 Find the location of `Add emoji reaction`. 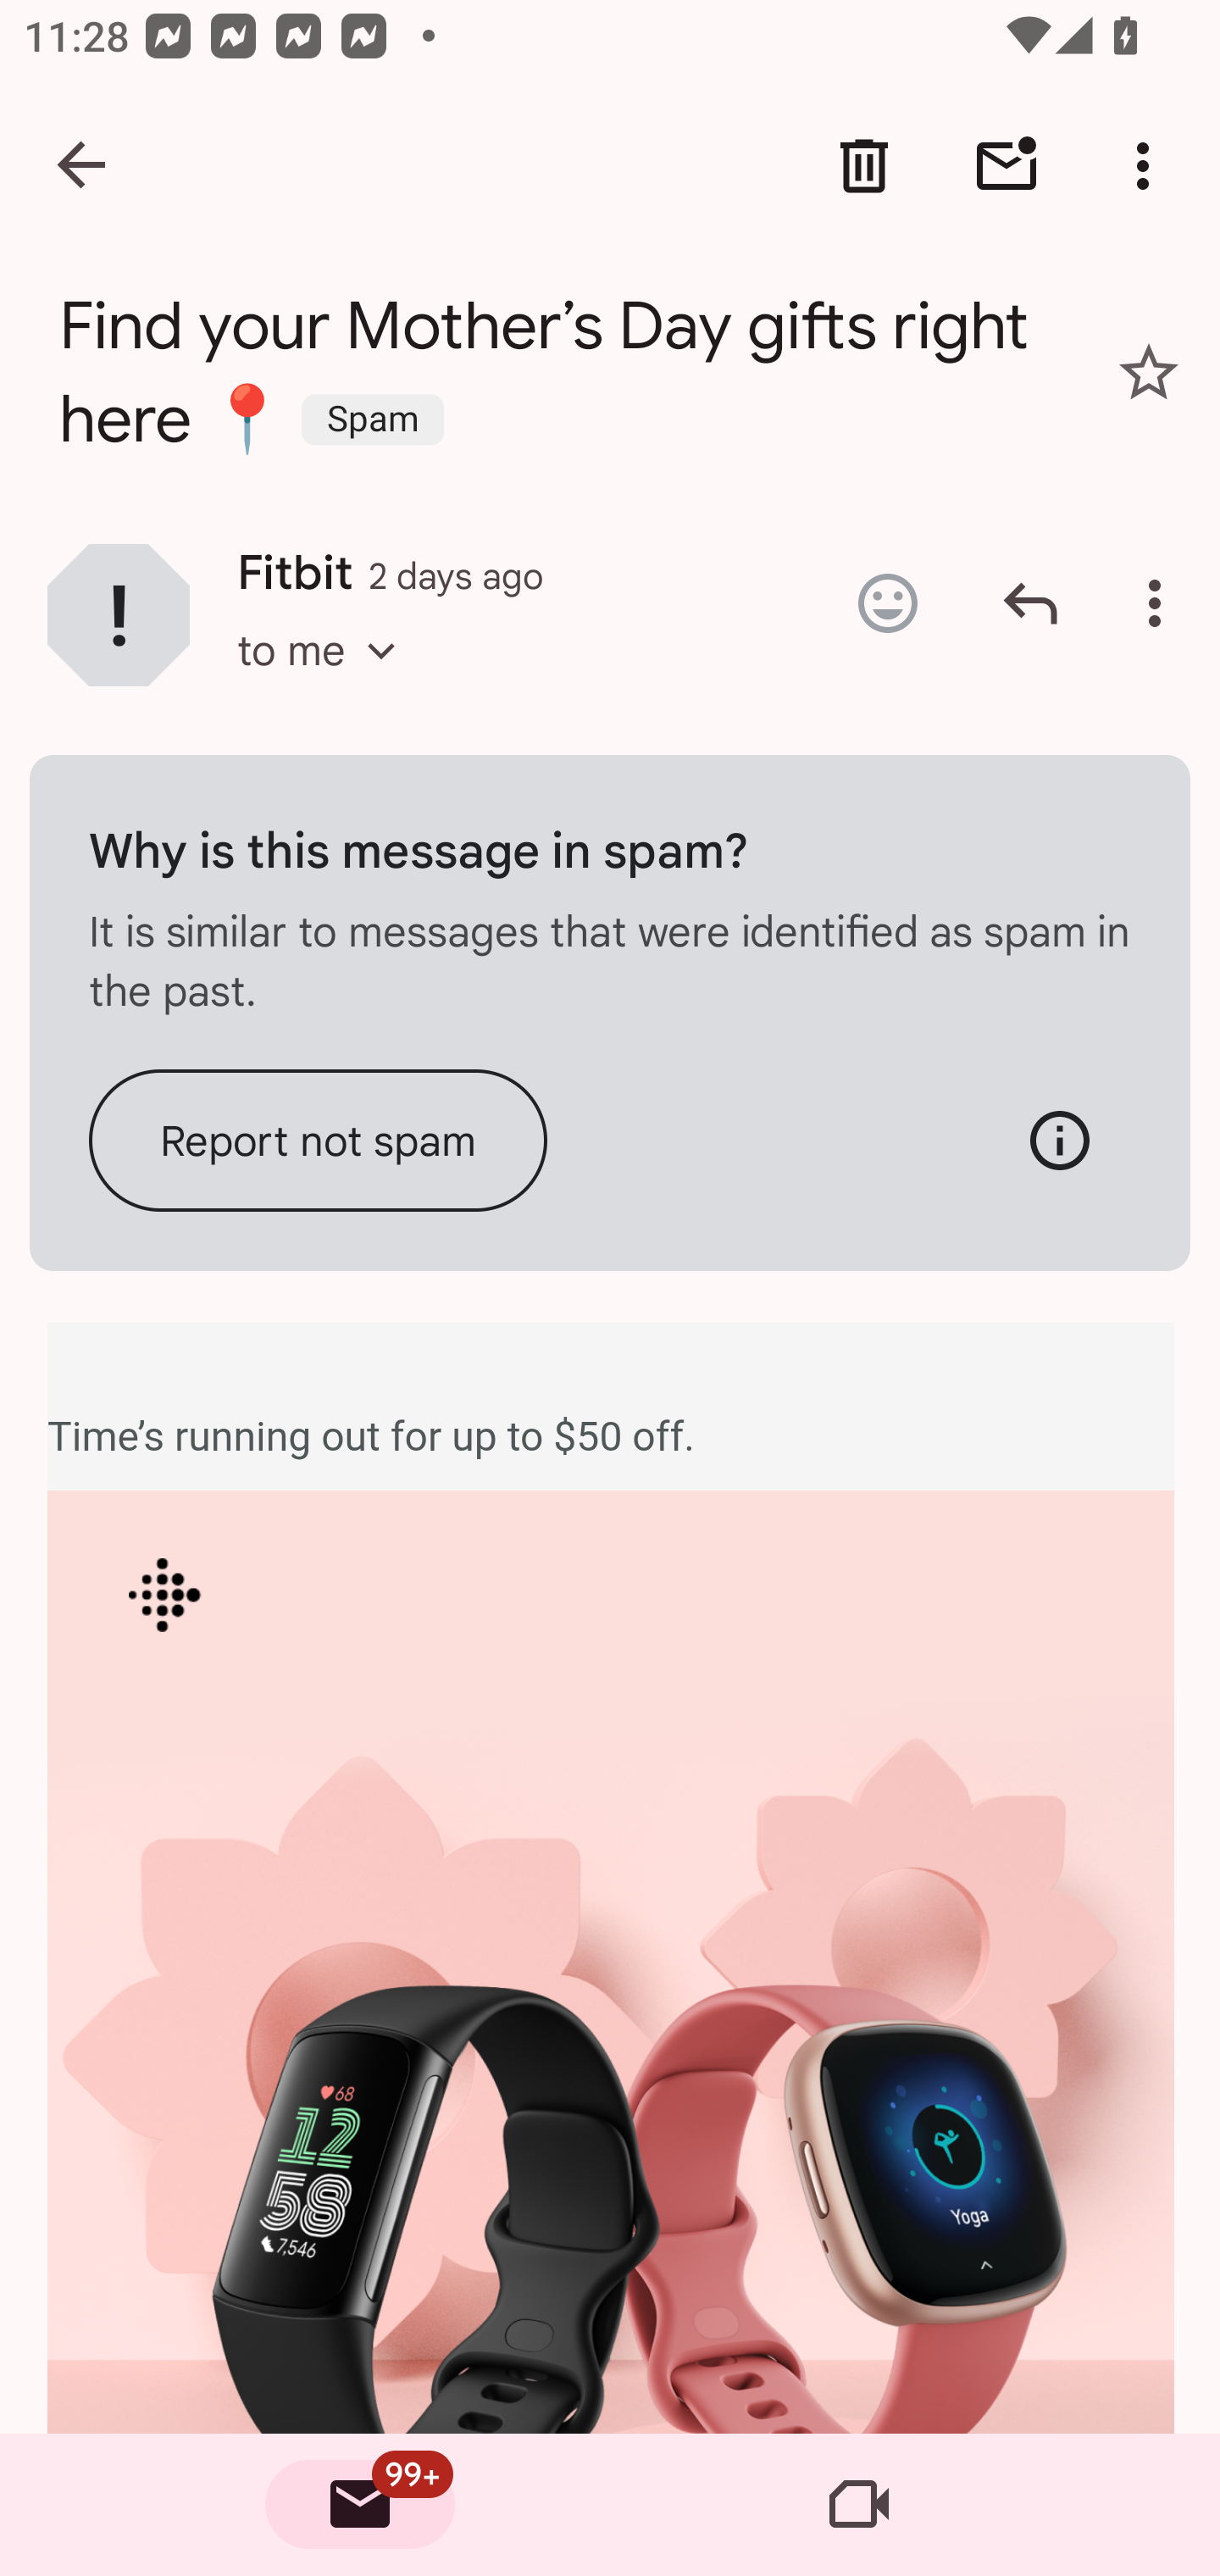

Add emoji reaction is located at coordinates (887, 603).